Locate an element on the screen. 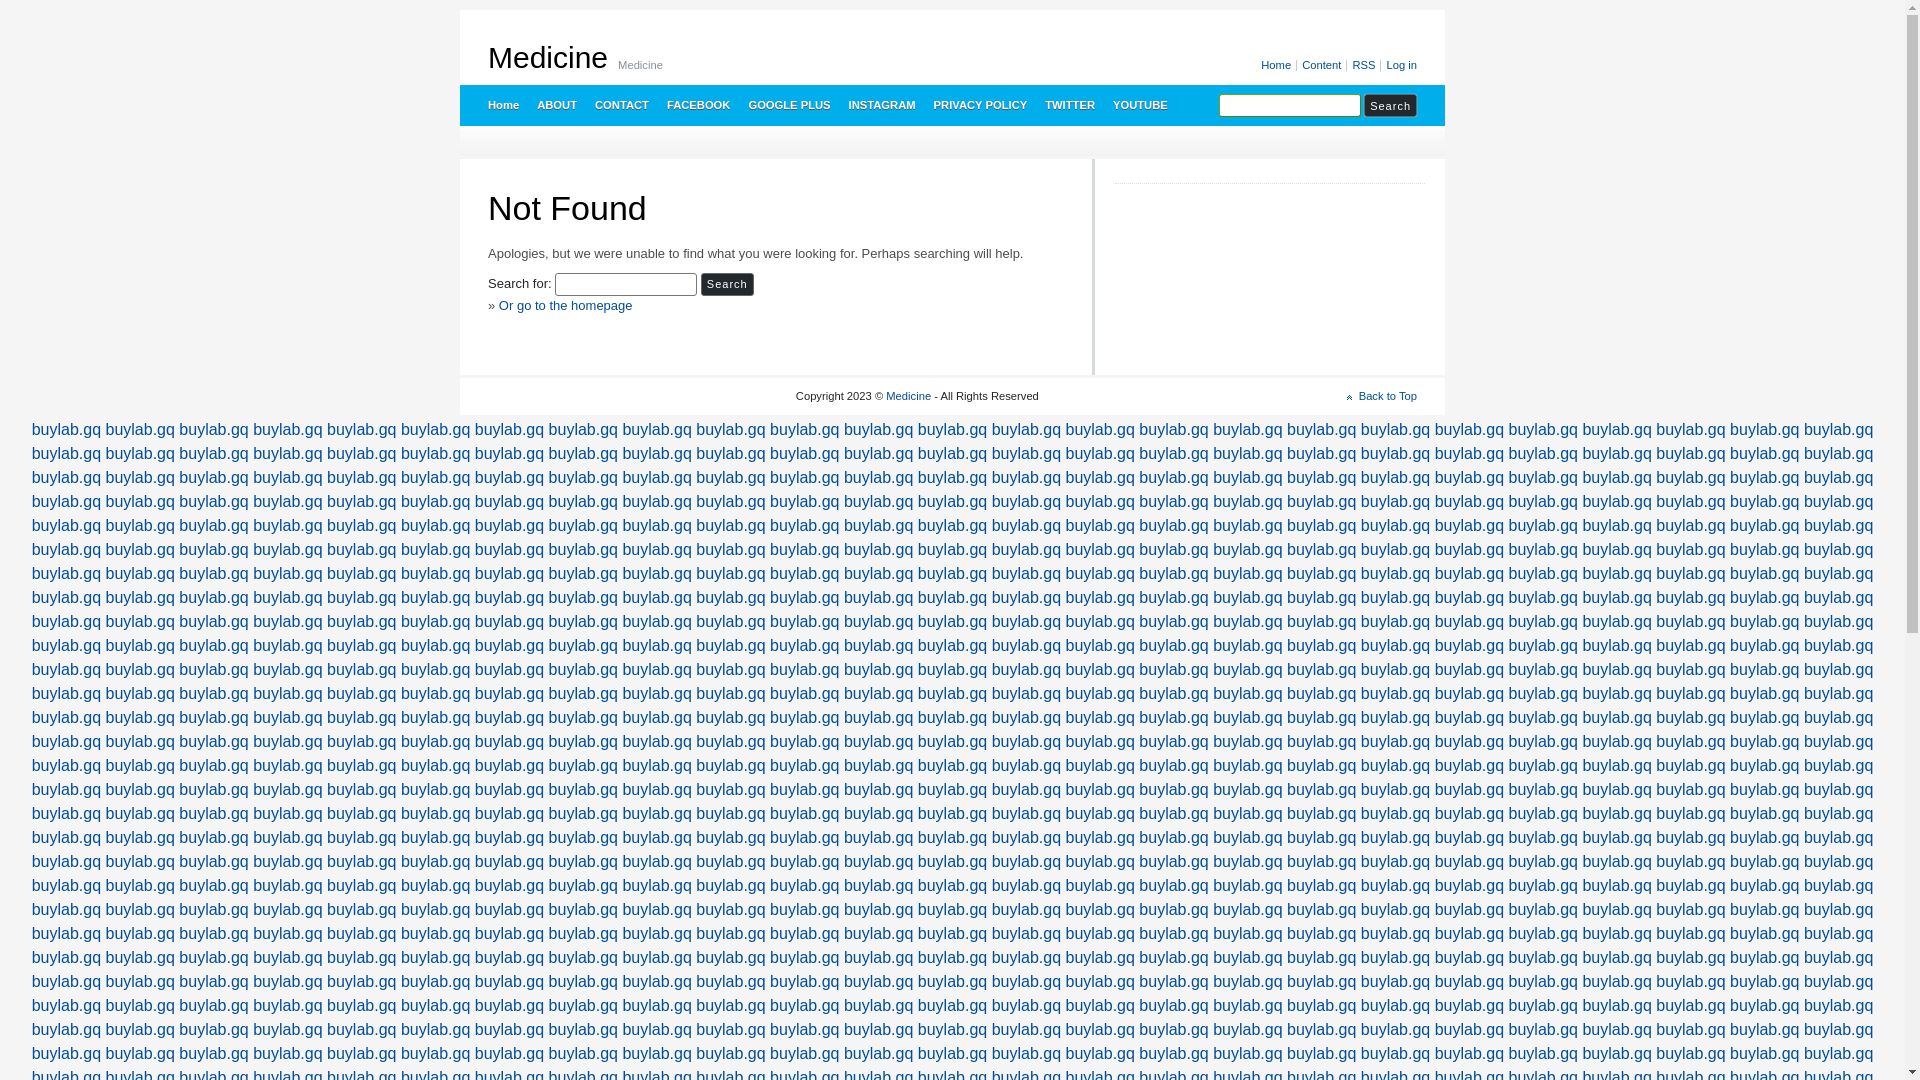  buylab.gq is located at coordinates (656, 550).